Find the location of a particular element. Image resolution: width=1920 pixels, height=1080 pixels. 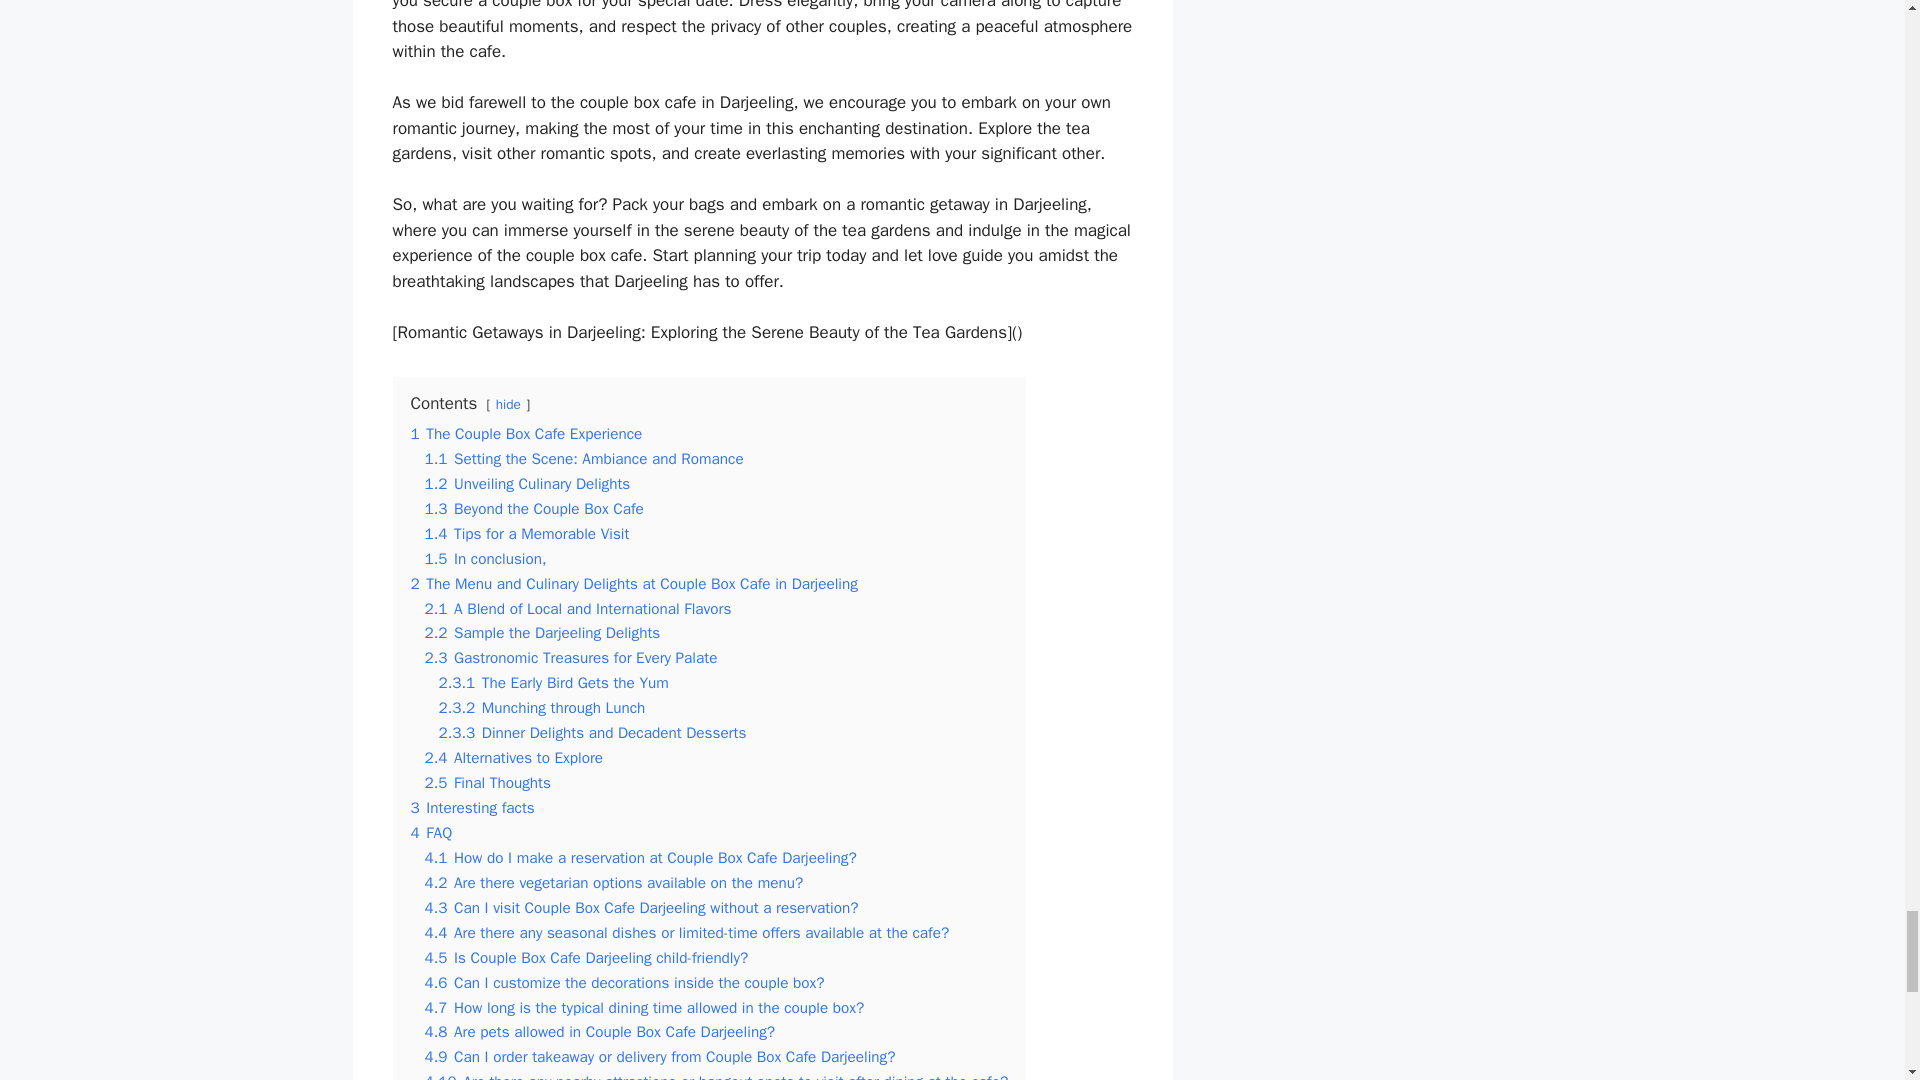

2.3 Gastronomic Treasures for Every Palate is located at coordinates (570, 658).